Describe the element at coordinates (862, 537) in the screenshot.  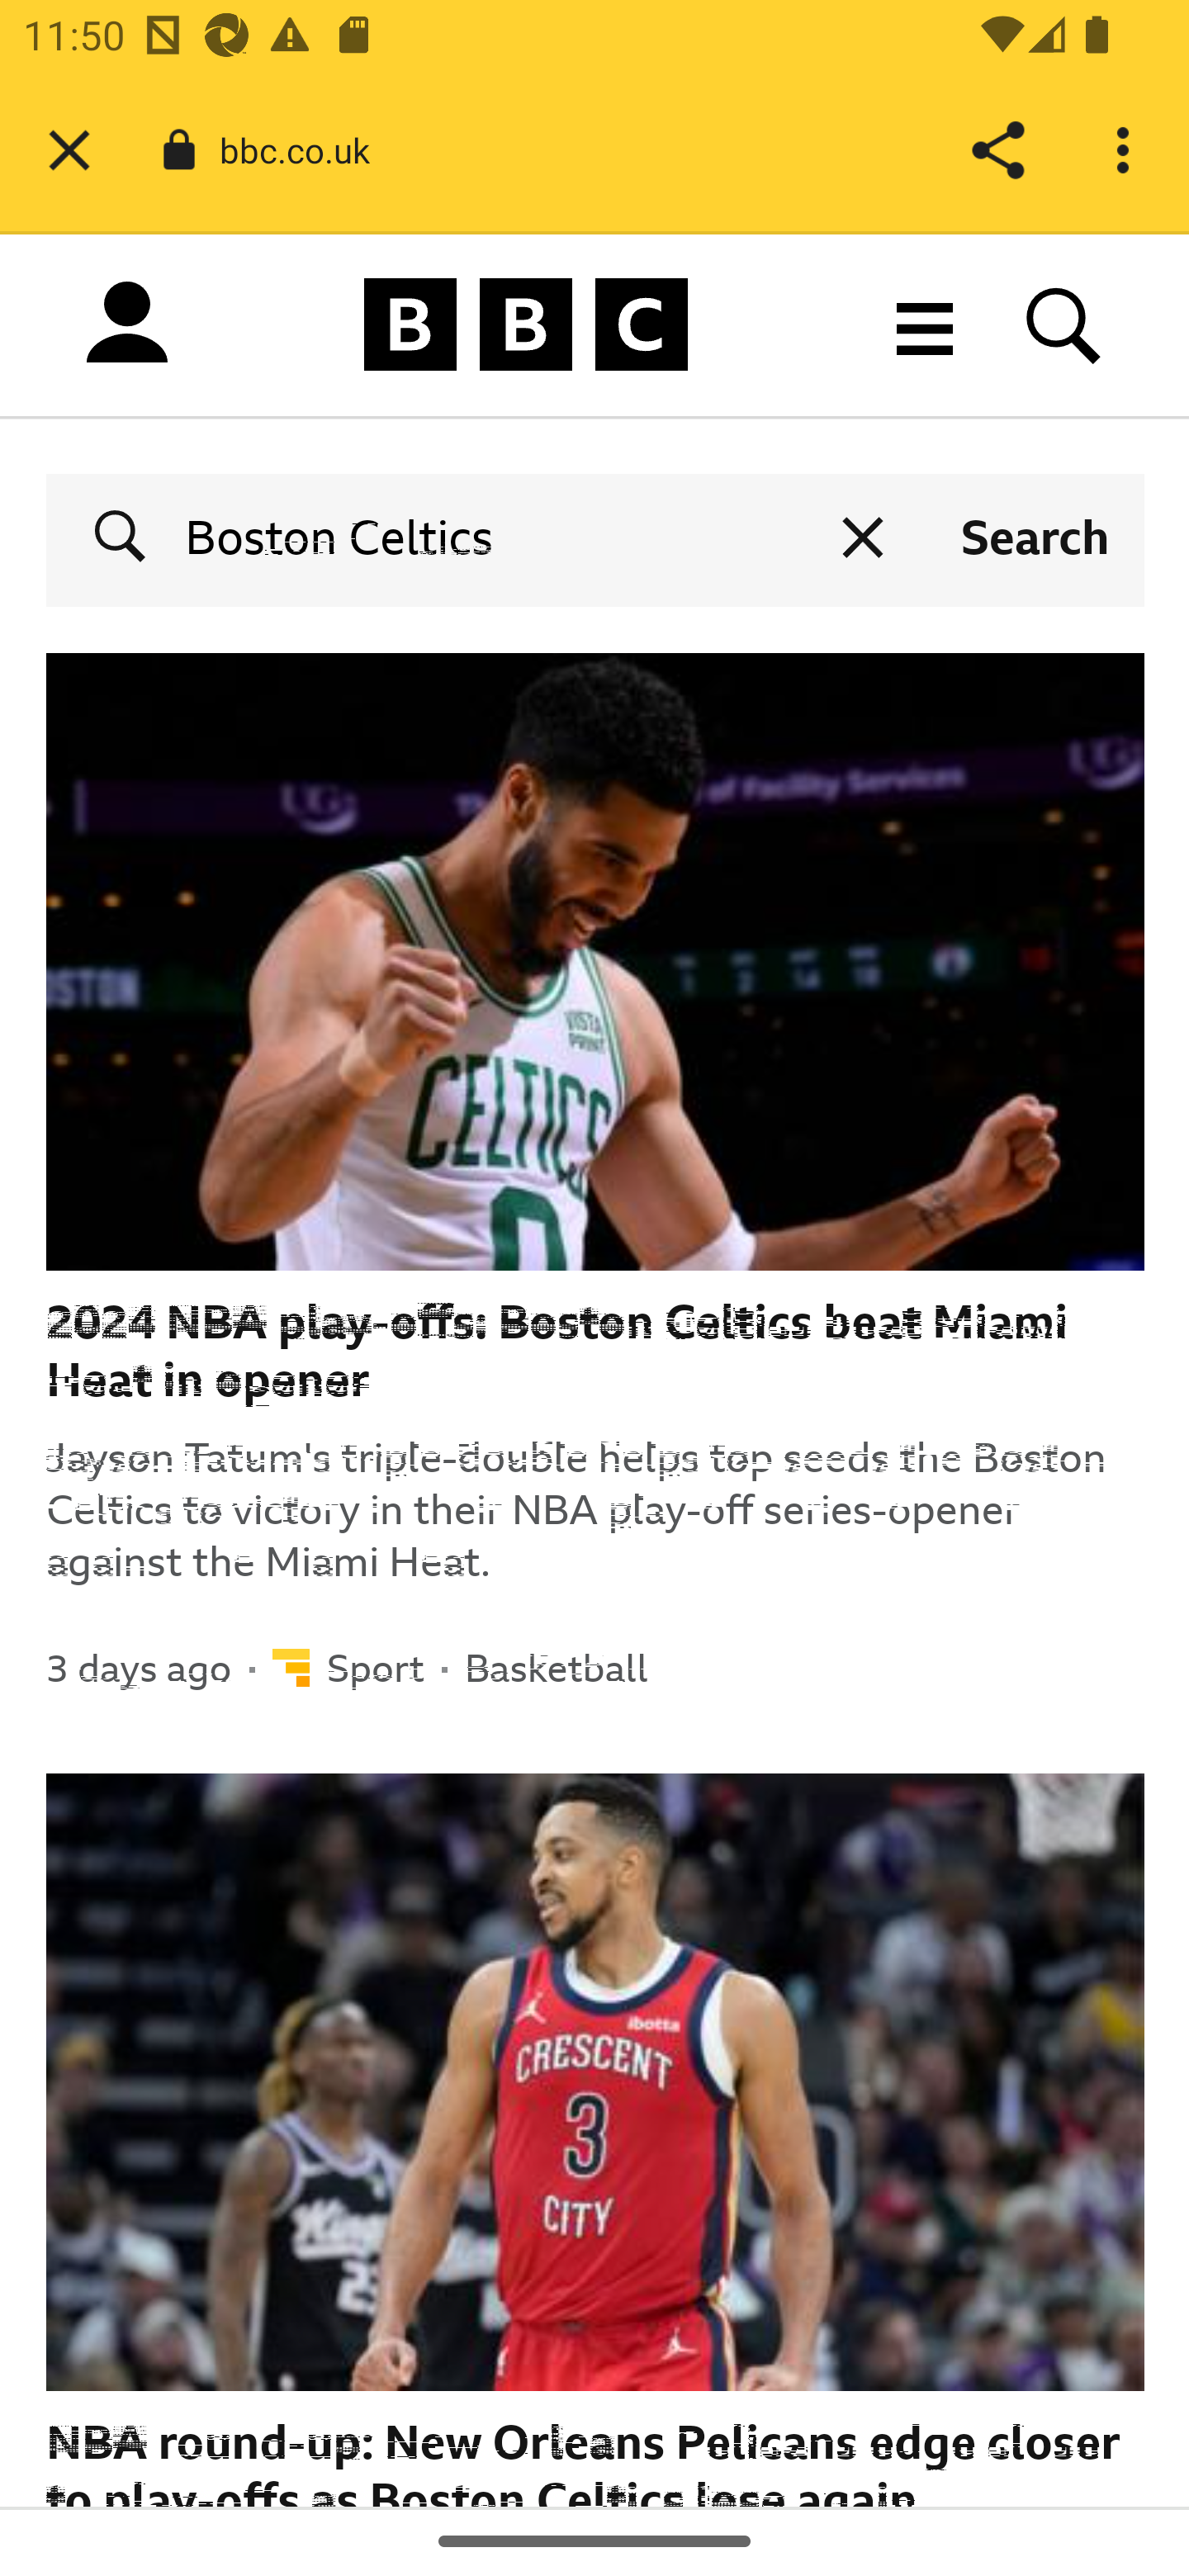
I see `Clear` at that location.